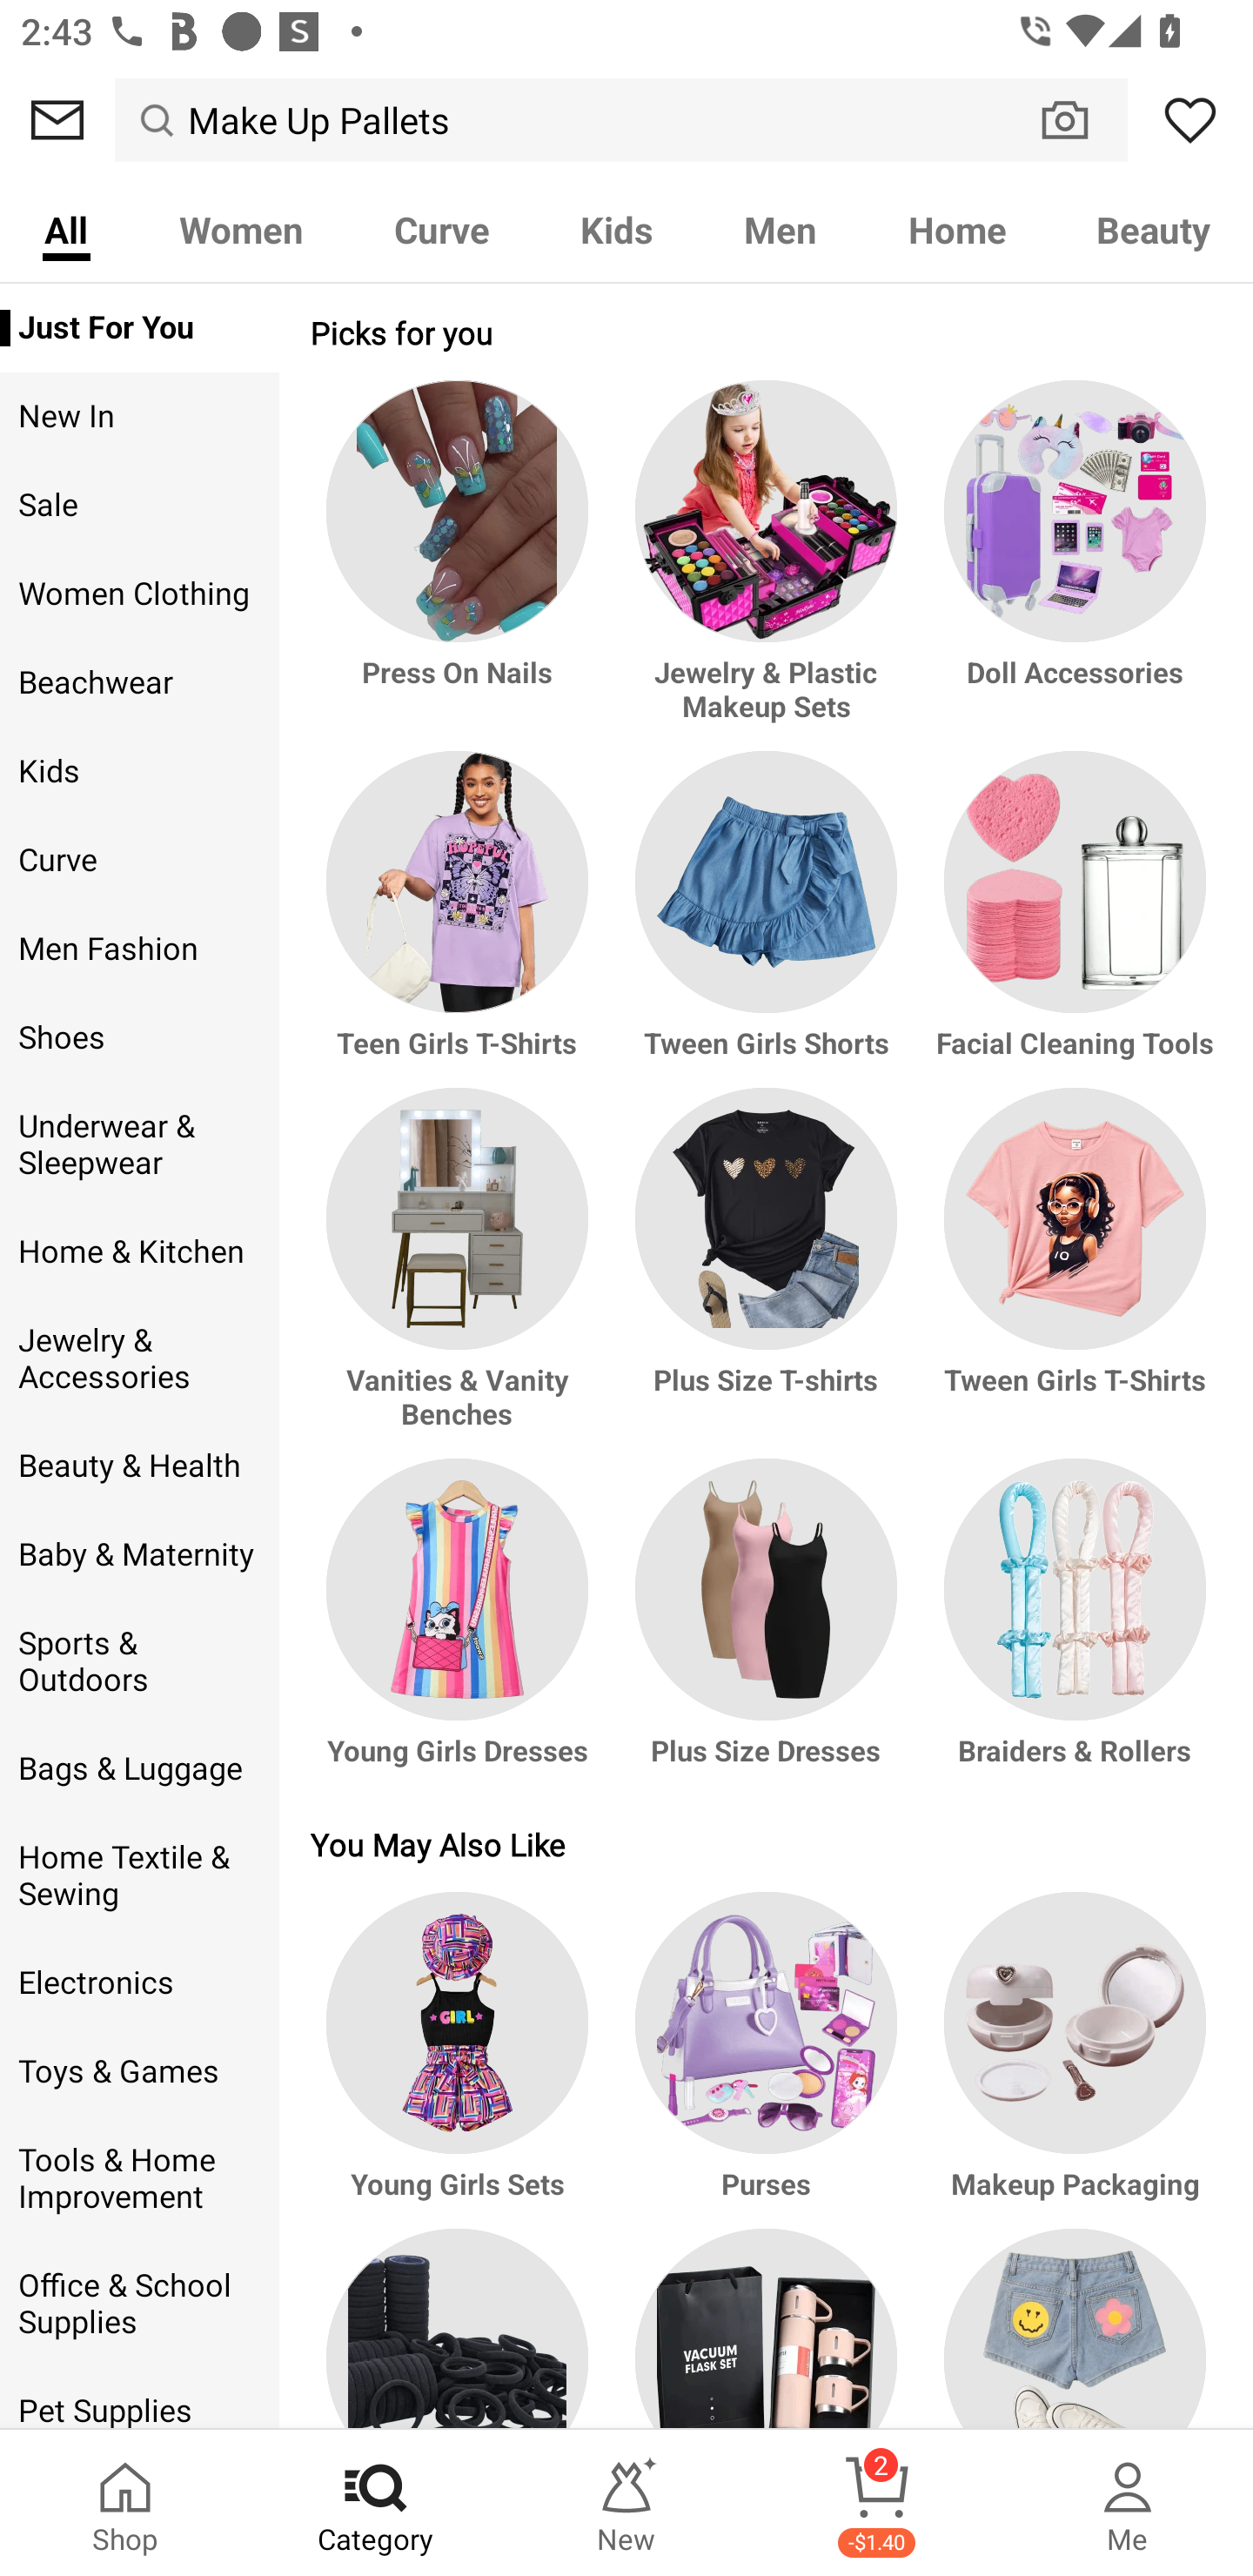  Describe the element at coordinates (766, 919) in the screenshot. I see `Tween Girls Shorts` at that location.